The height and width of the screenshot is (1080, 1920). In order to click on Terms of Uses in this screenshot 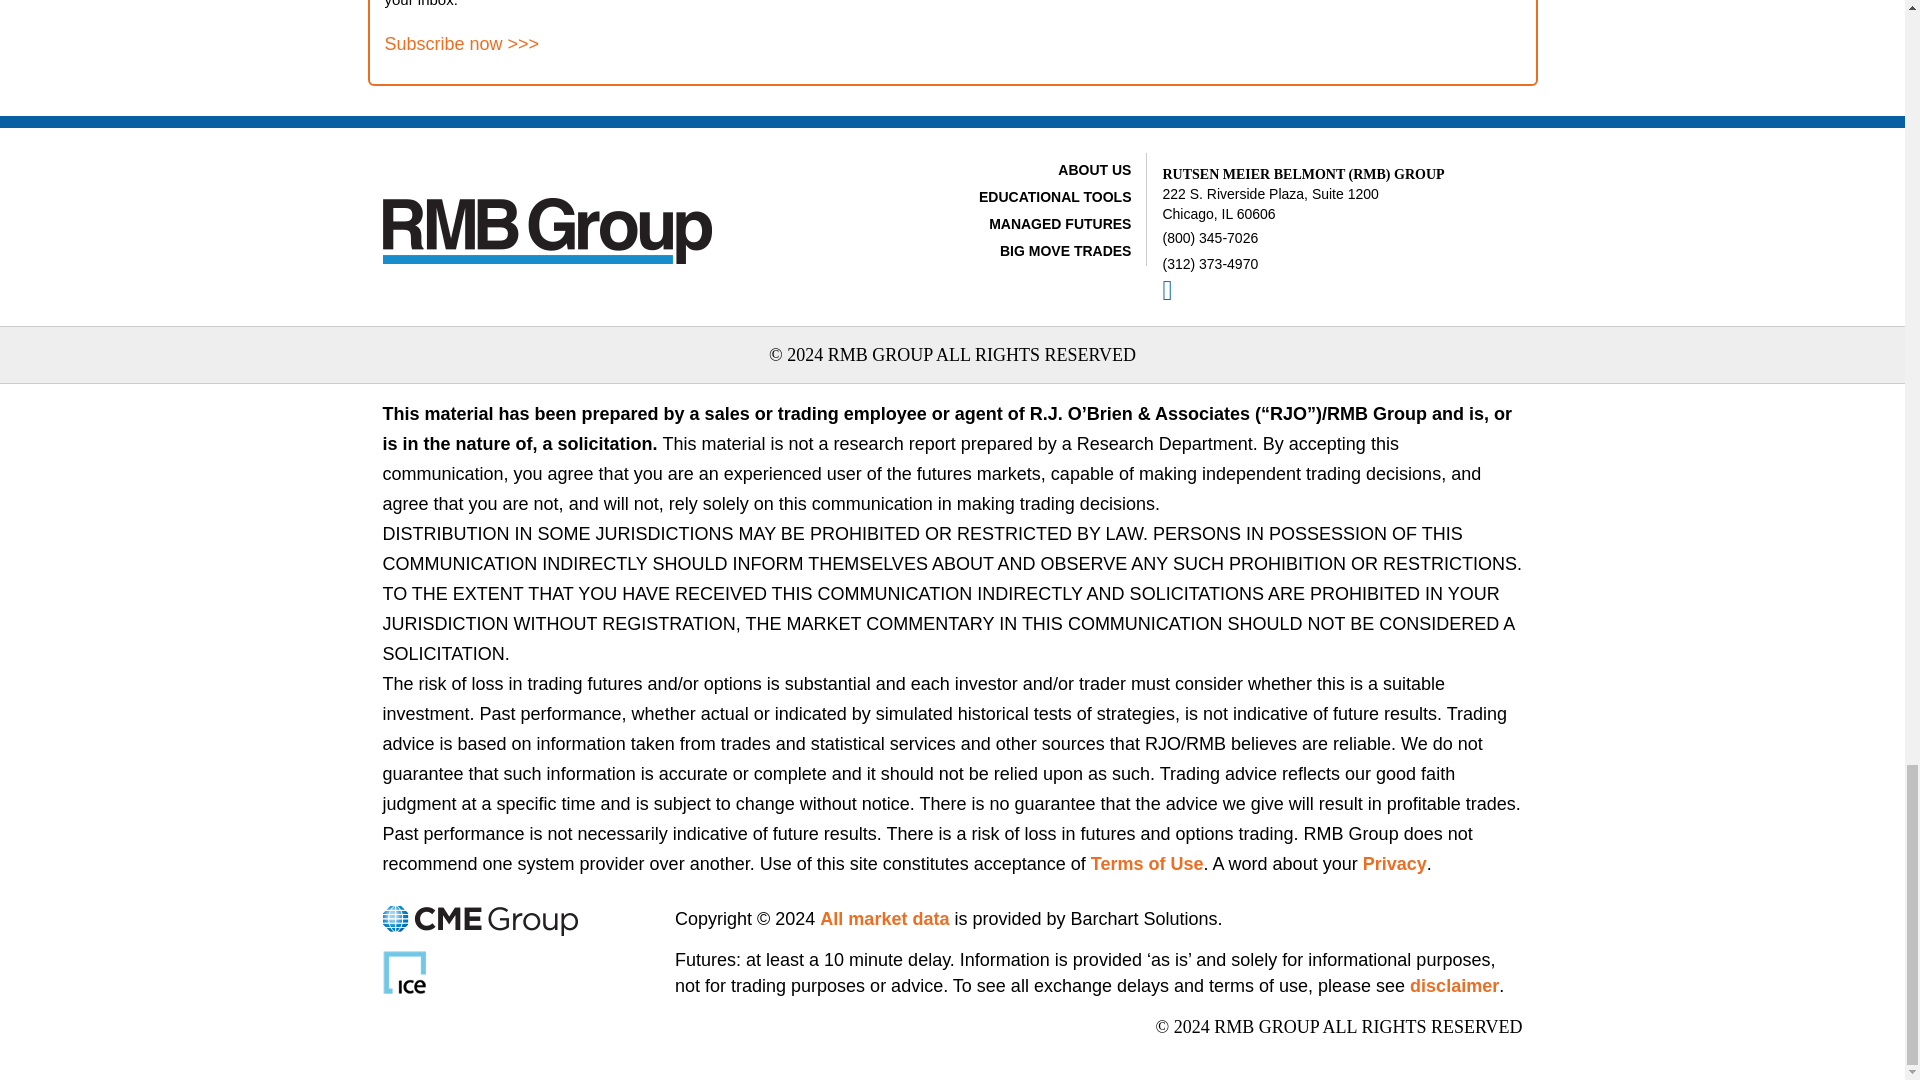, I will do `click(1146, 864)`.